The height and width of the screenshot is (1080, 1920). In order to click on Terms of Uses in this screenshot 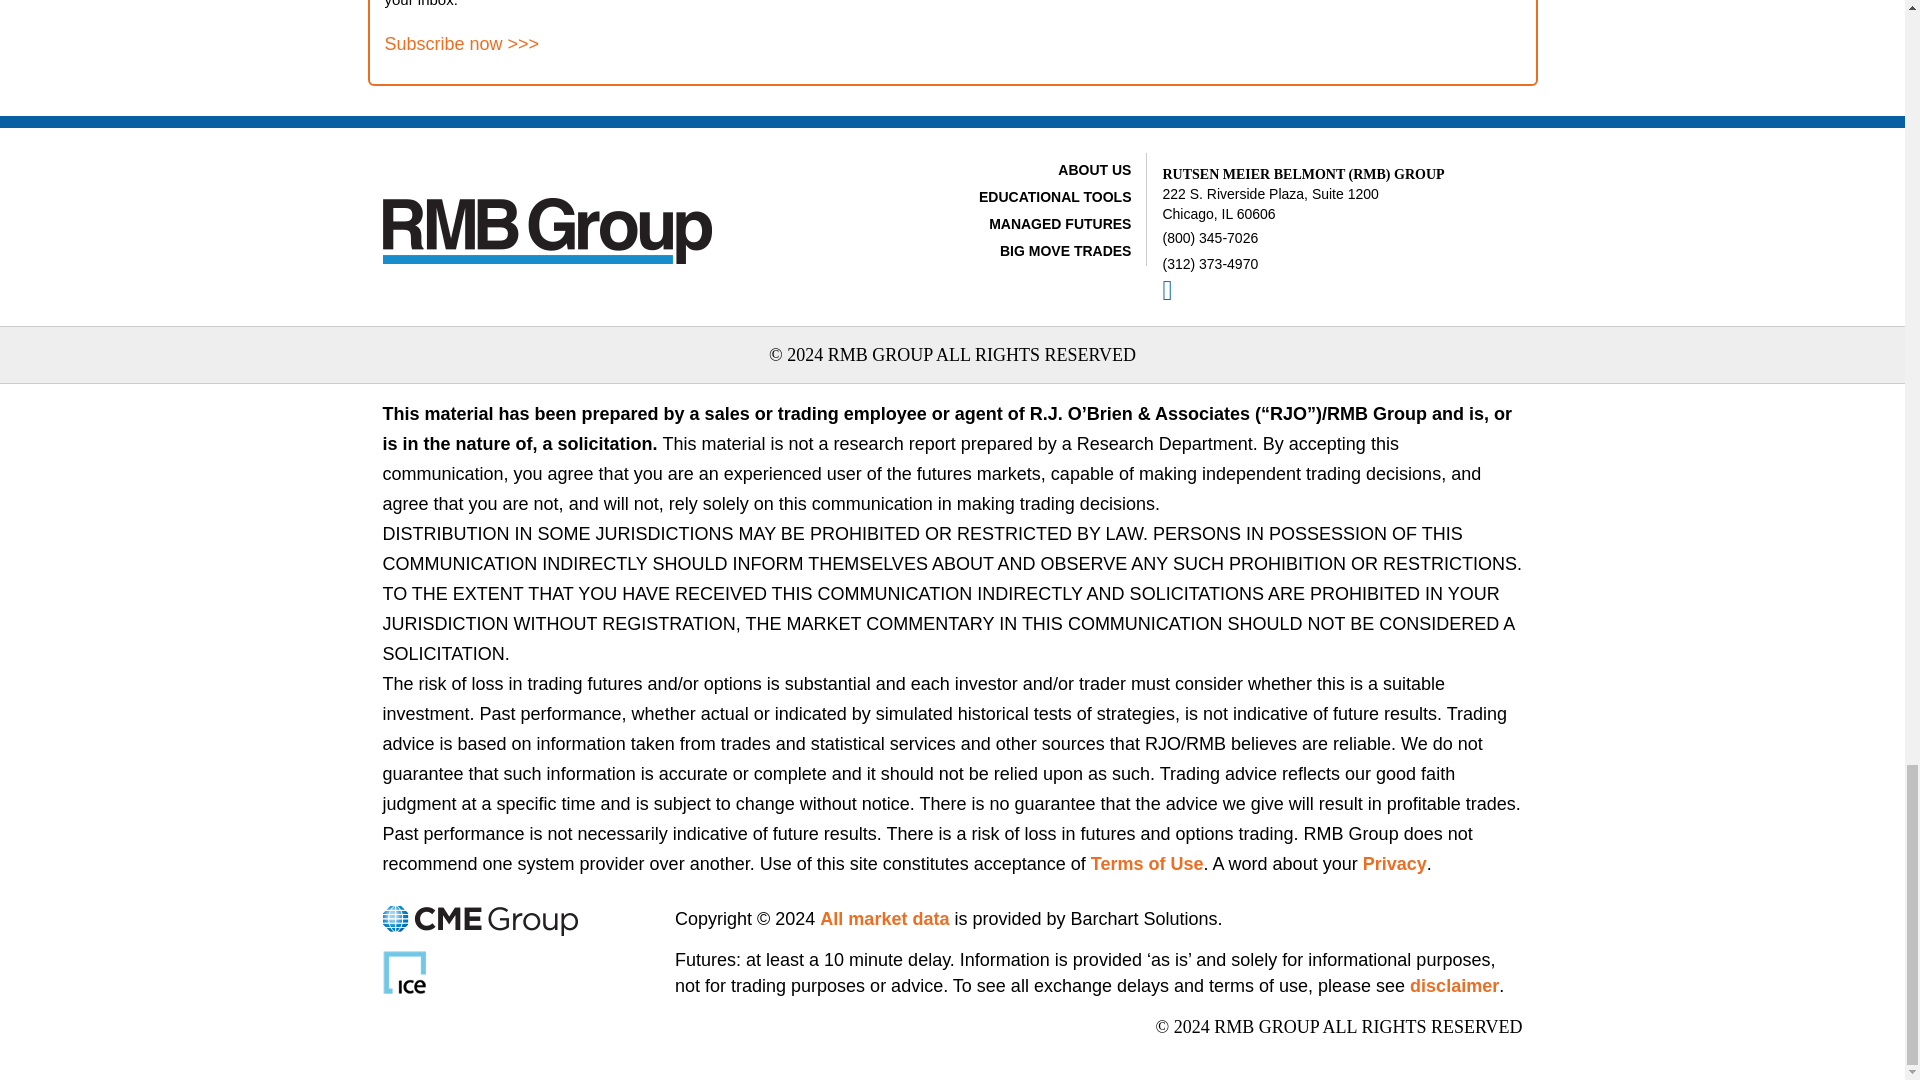, I will do `click(1146, 864)`.